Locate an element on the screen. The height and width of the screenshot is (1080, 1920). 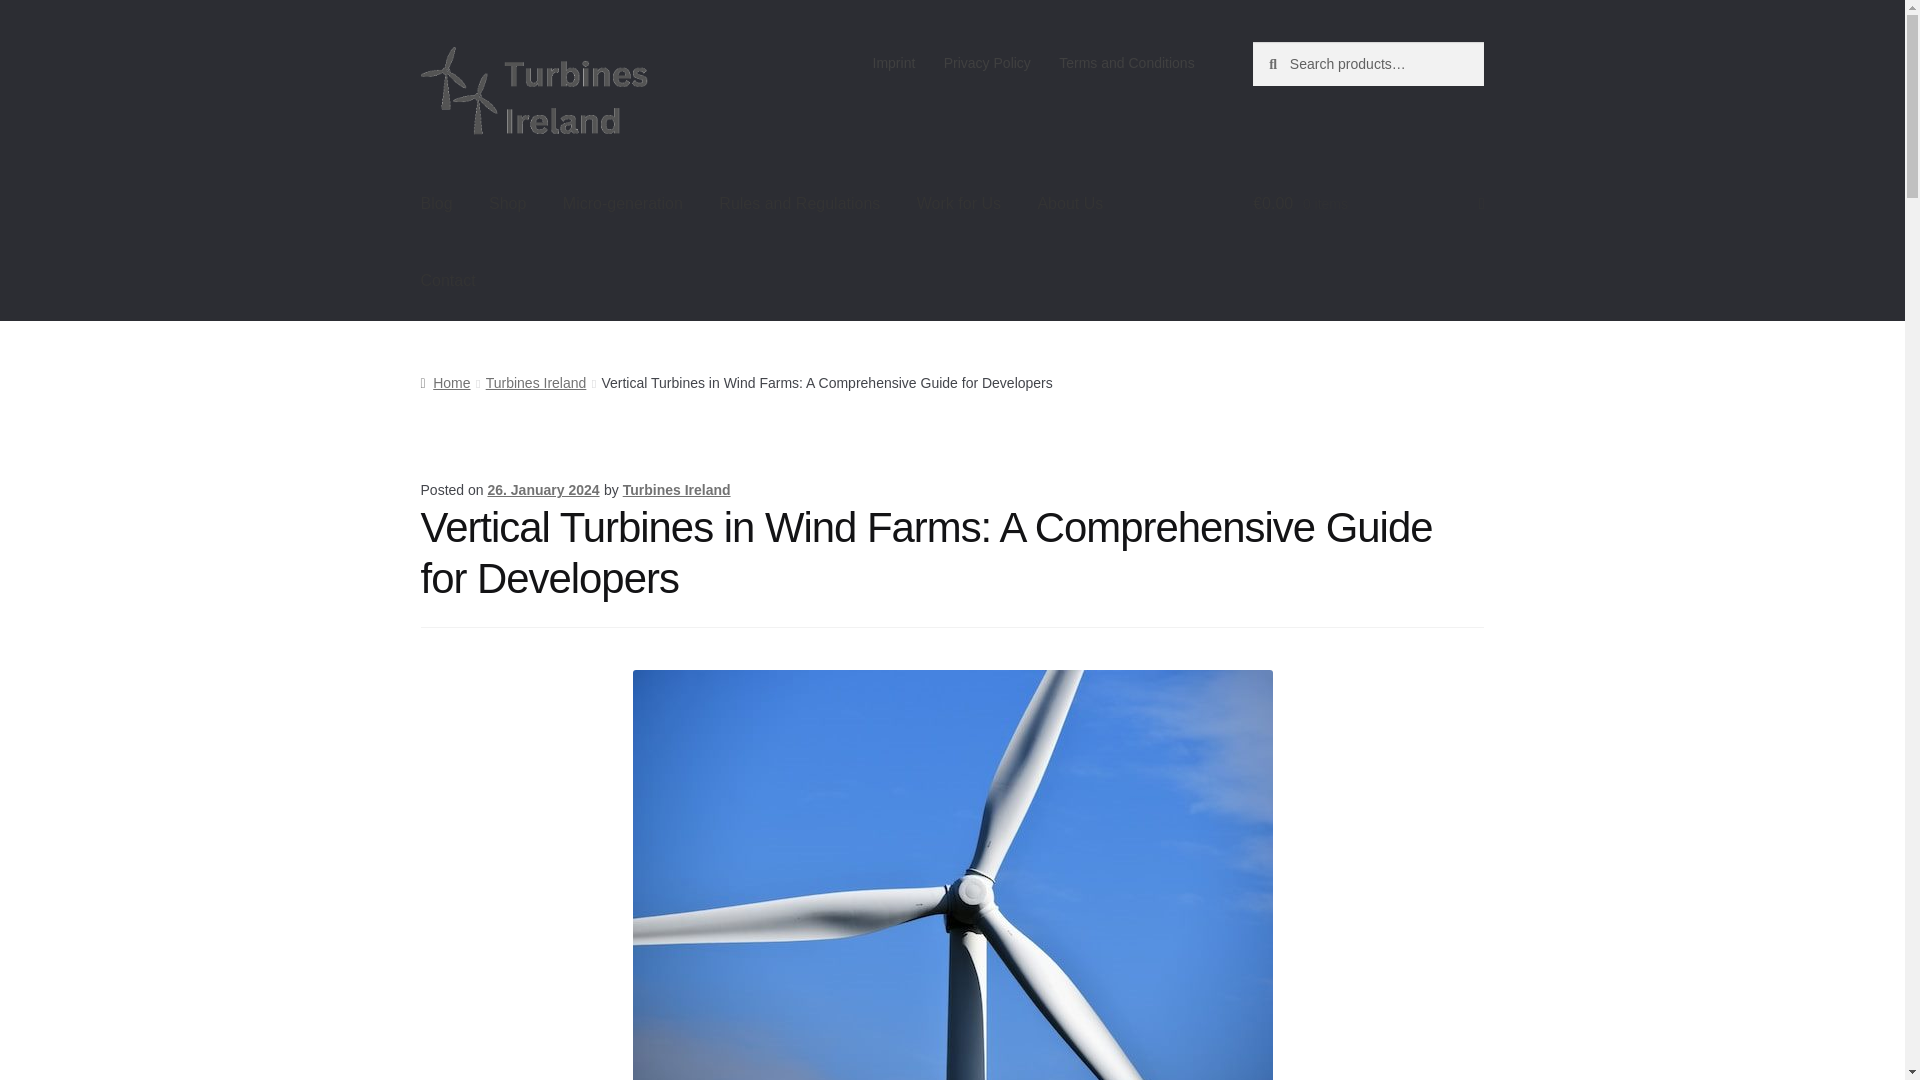
Blog is located at coordinates (436, 204).